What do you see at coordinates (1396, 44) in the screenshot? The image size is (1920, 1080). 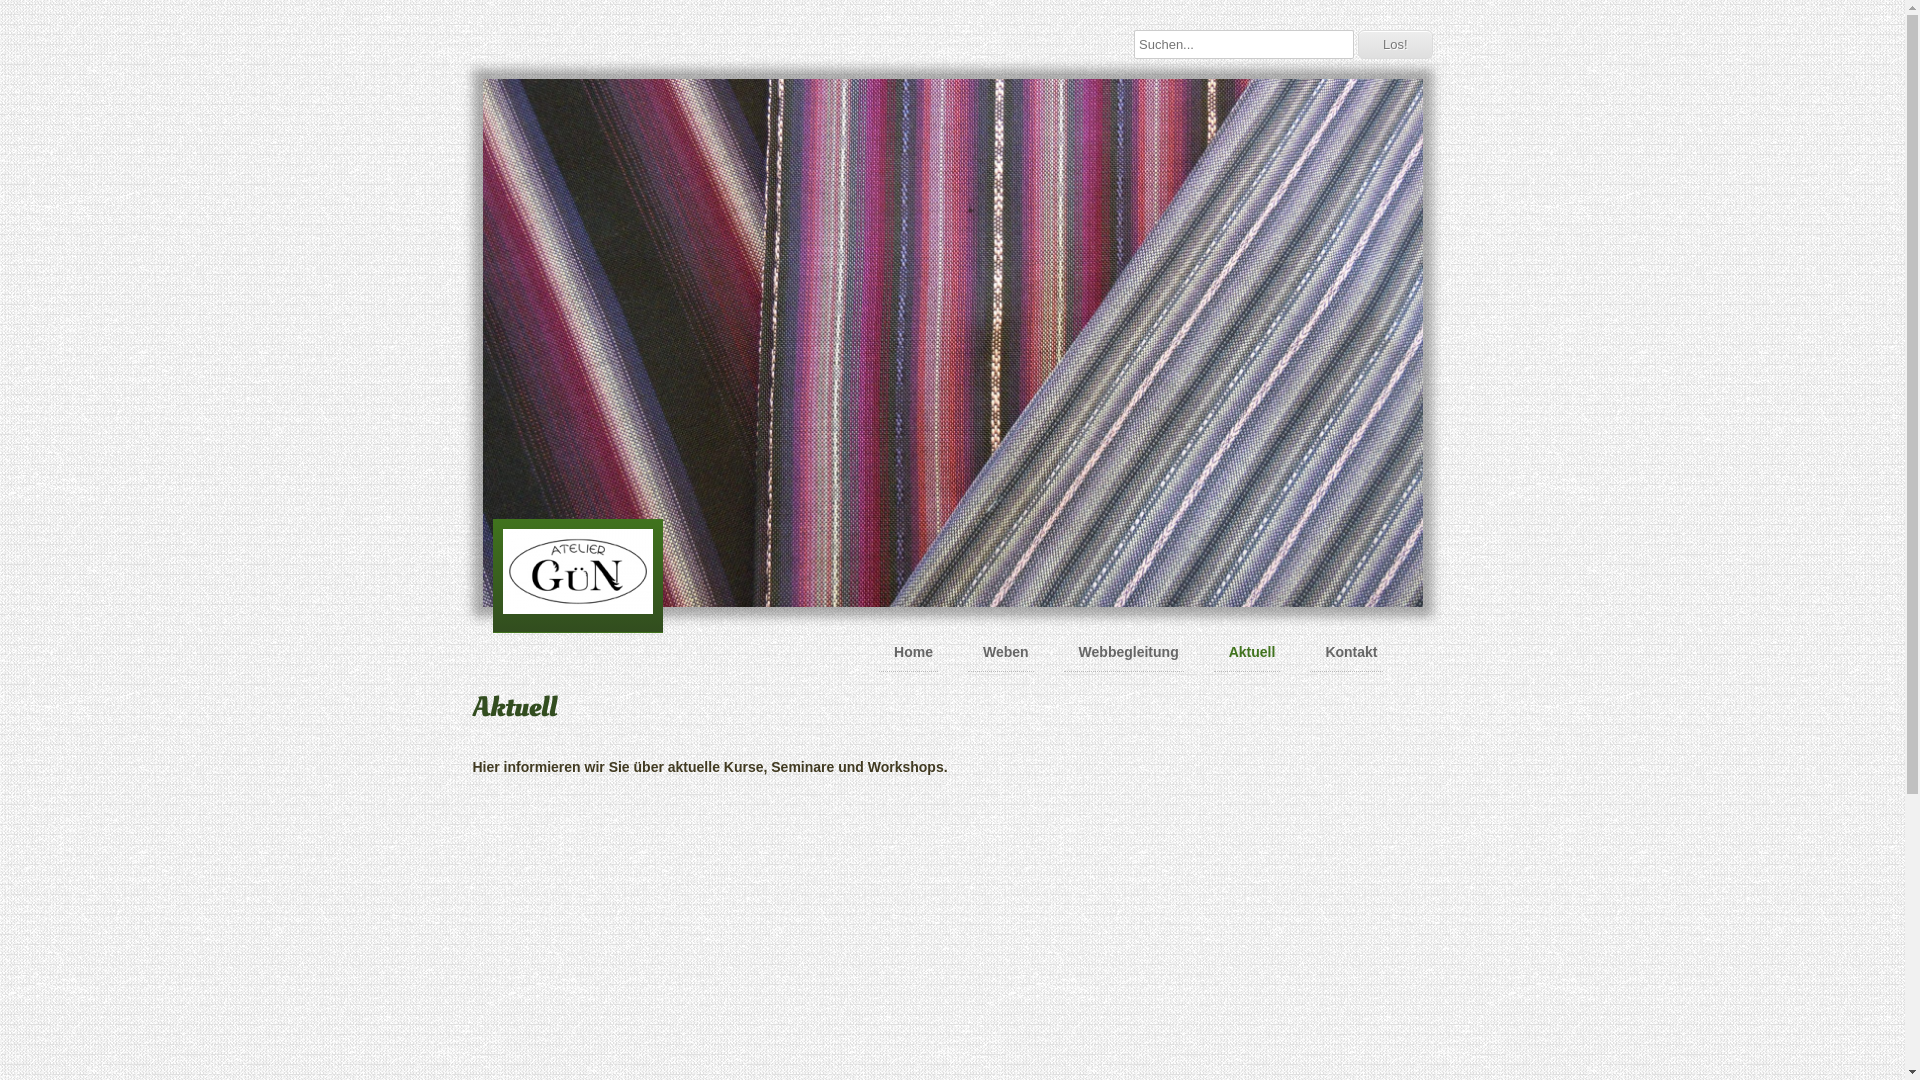 I see `Los!` at bounding box center [1396, 44].